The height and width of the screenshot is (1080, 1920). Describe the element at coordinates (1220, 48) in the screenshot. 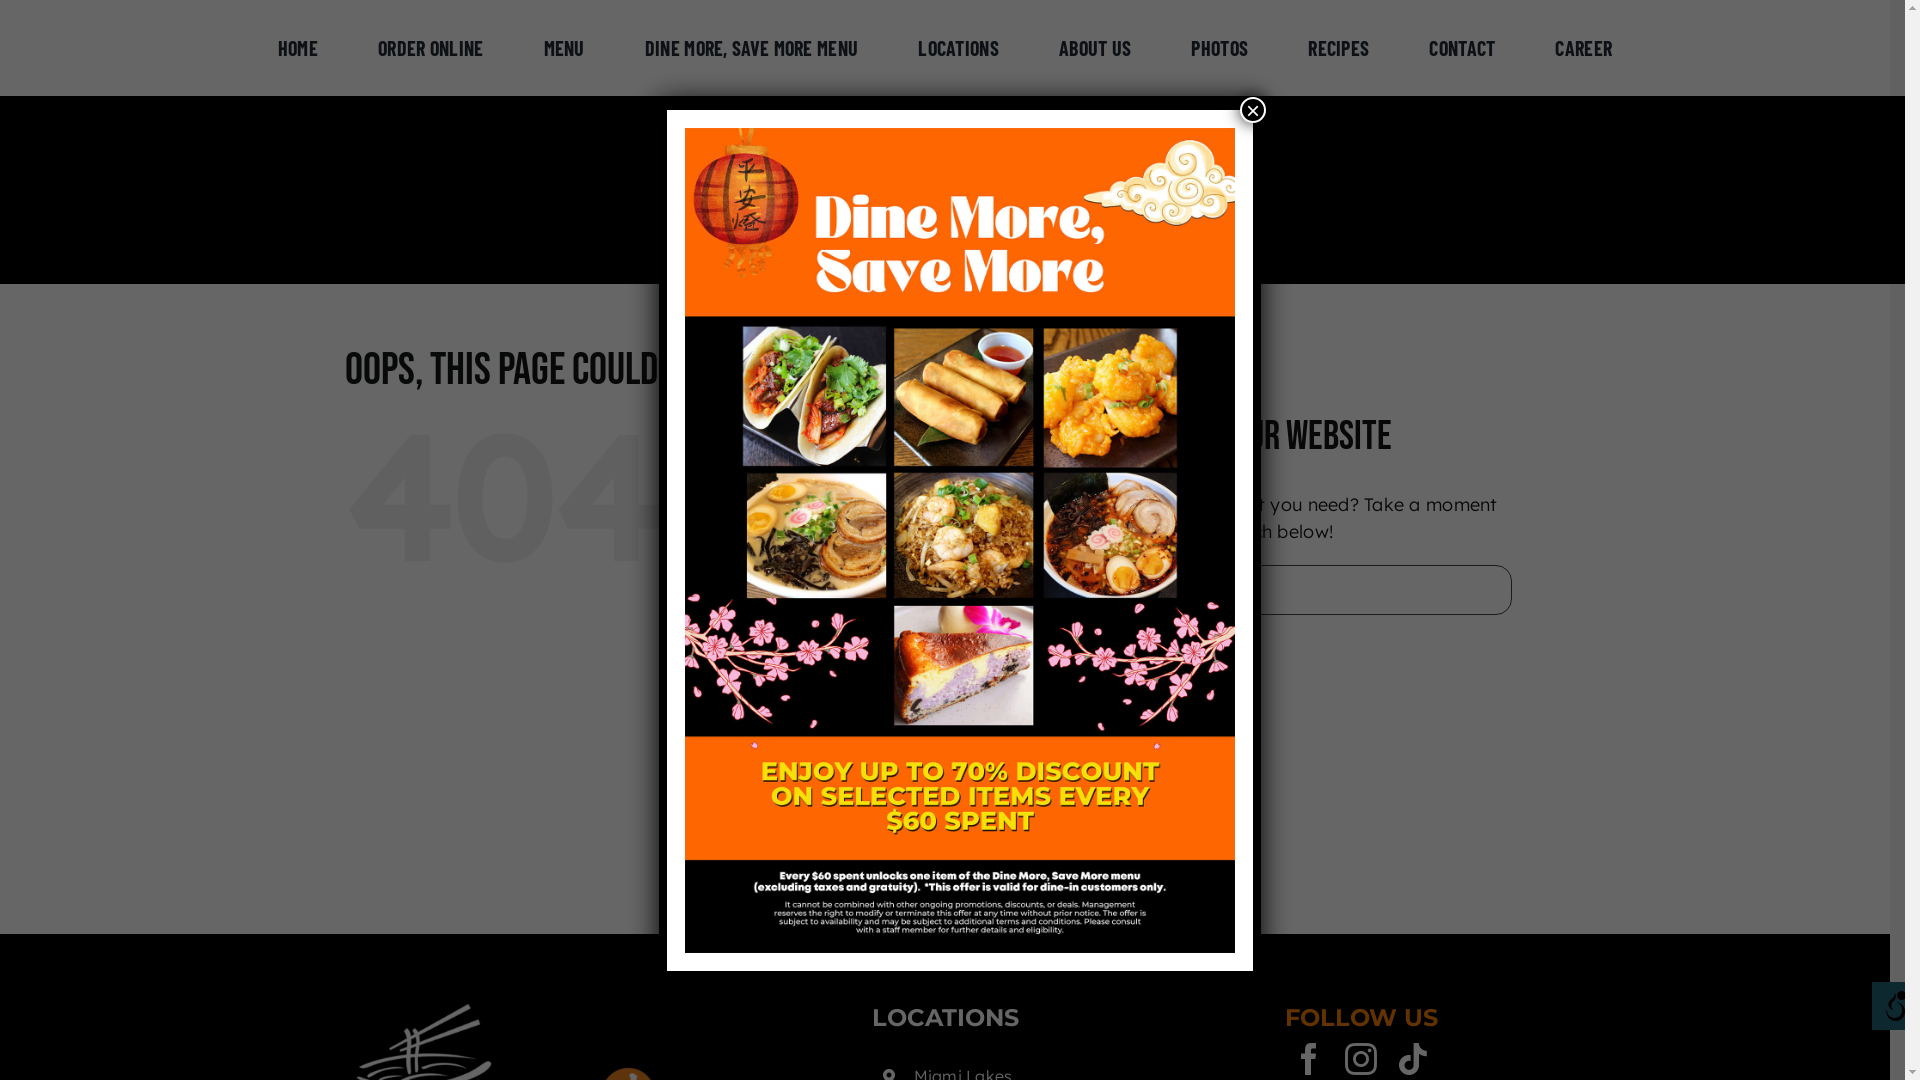

I see `PHOTOS` at that location.